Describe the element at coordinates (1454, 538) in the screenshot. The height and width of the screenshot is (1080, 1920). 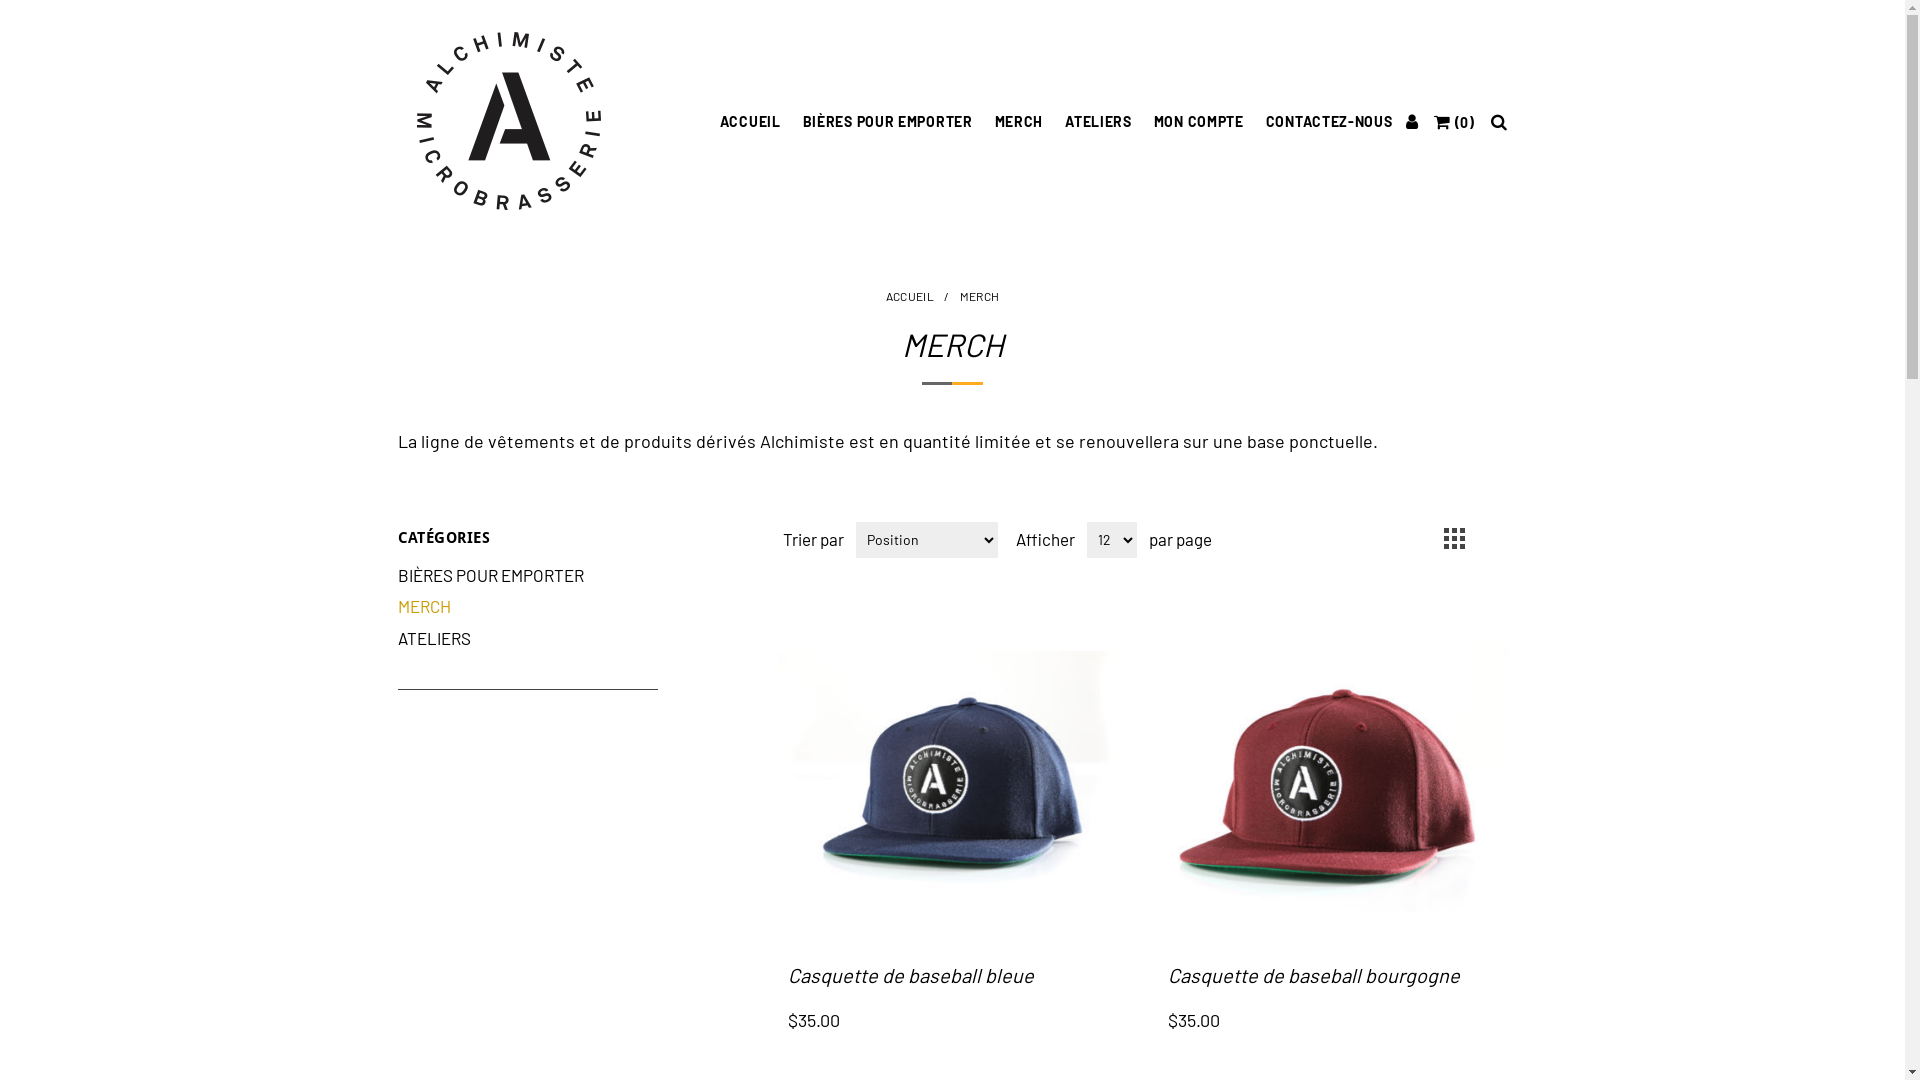
I see `Grille` at that location.